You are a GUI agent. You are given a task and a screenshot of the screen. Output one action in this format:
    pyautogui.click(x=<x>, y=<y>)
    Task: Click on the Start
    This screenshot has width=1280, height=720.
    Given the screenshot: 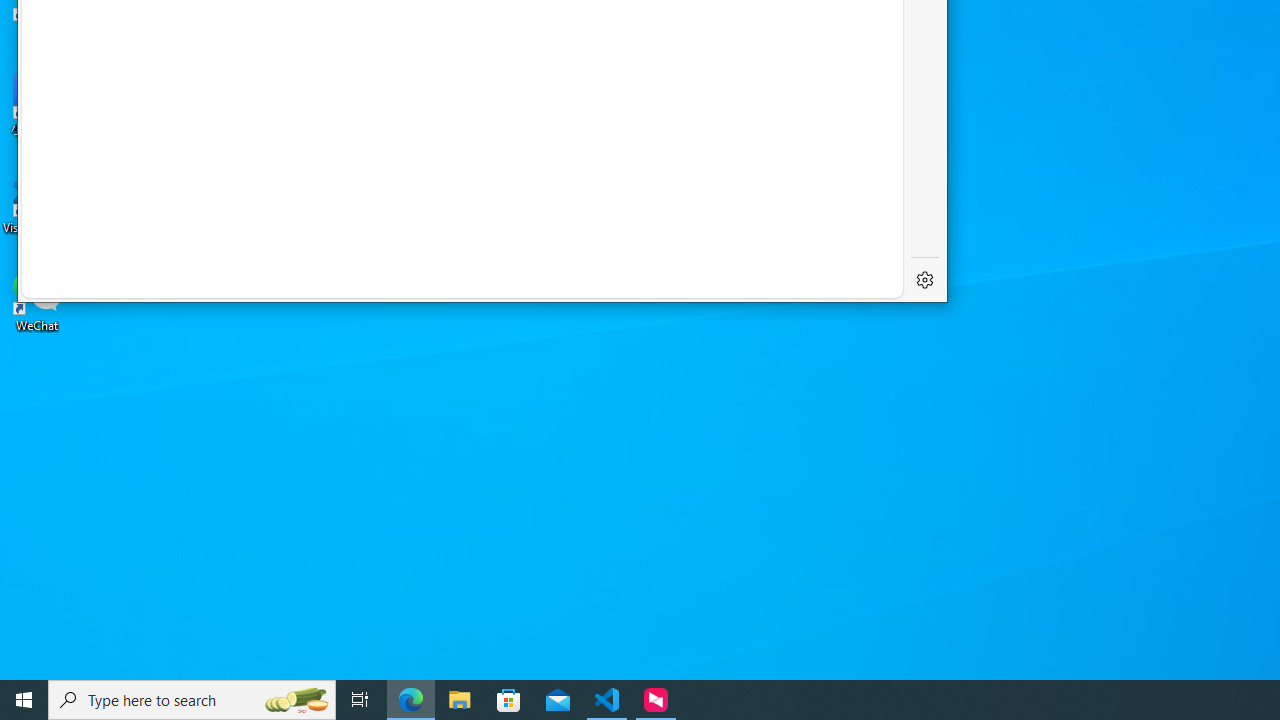 What is the action you would take?
    pyautogui.click(x=24, y=700)
    